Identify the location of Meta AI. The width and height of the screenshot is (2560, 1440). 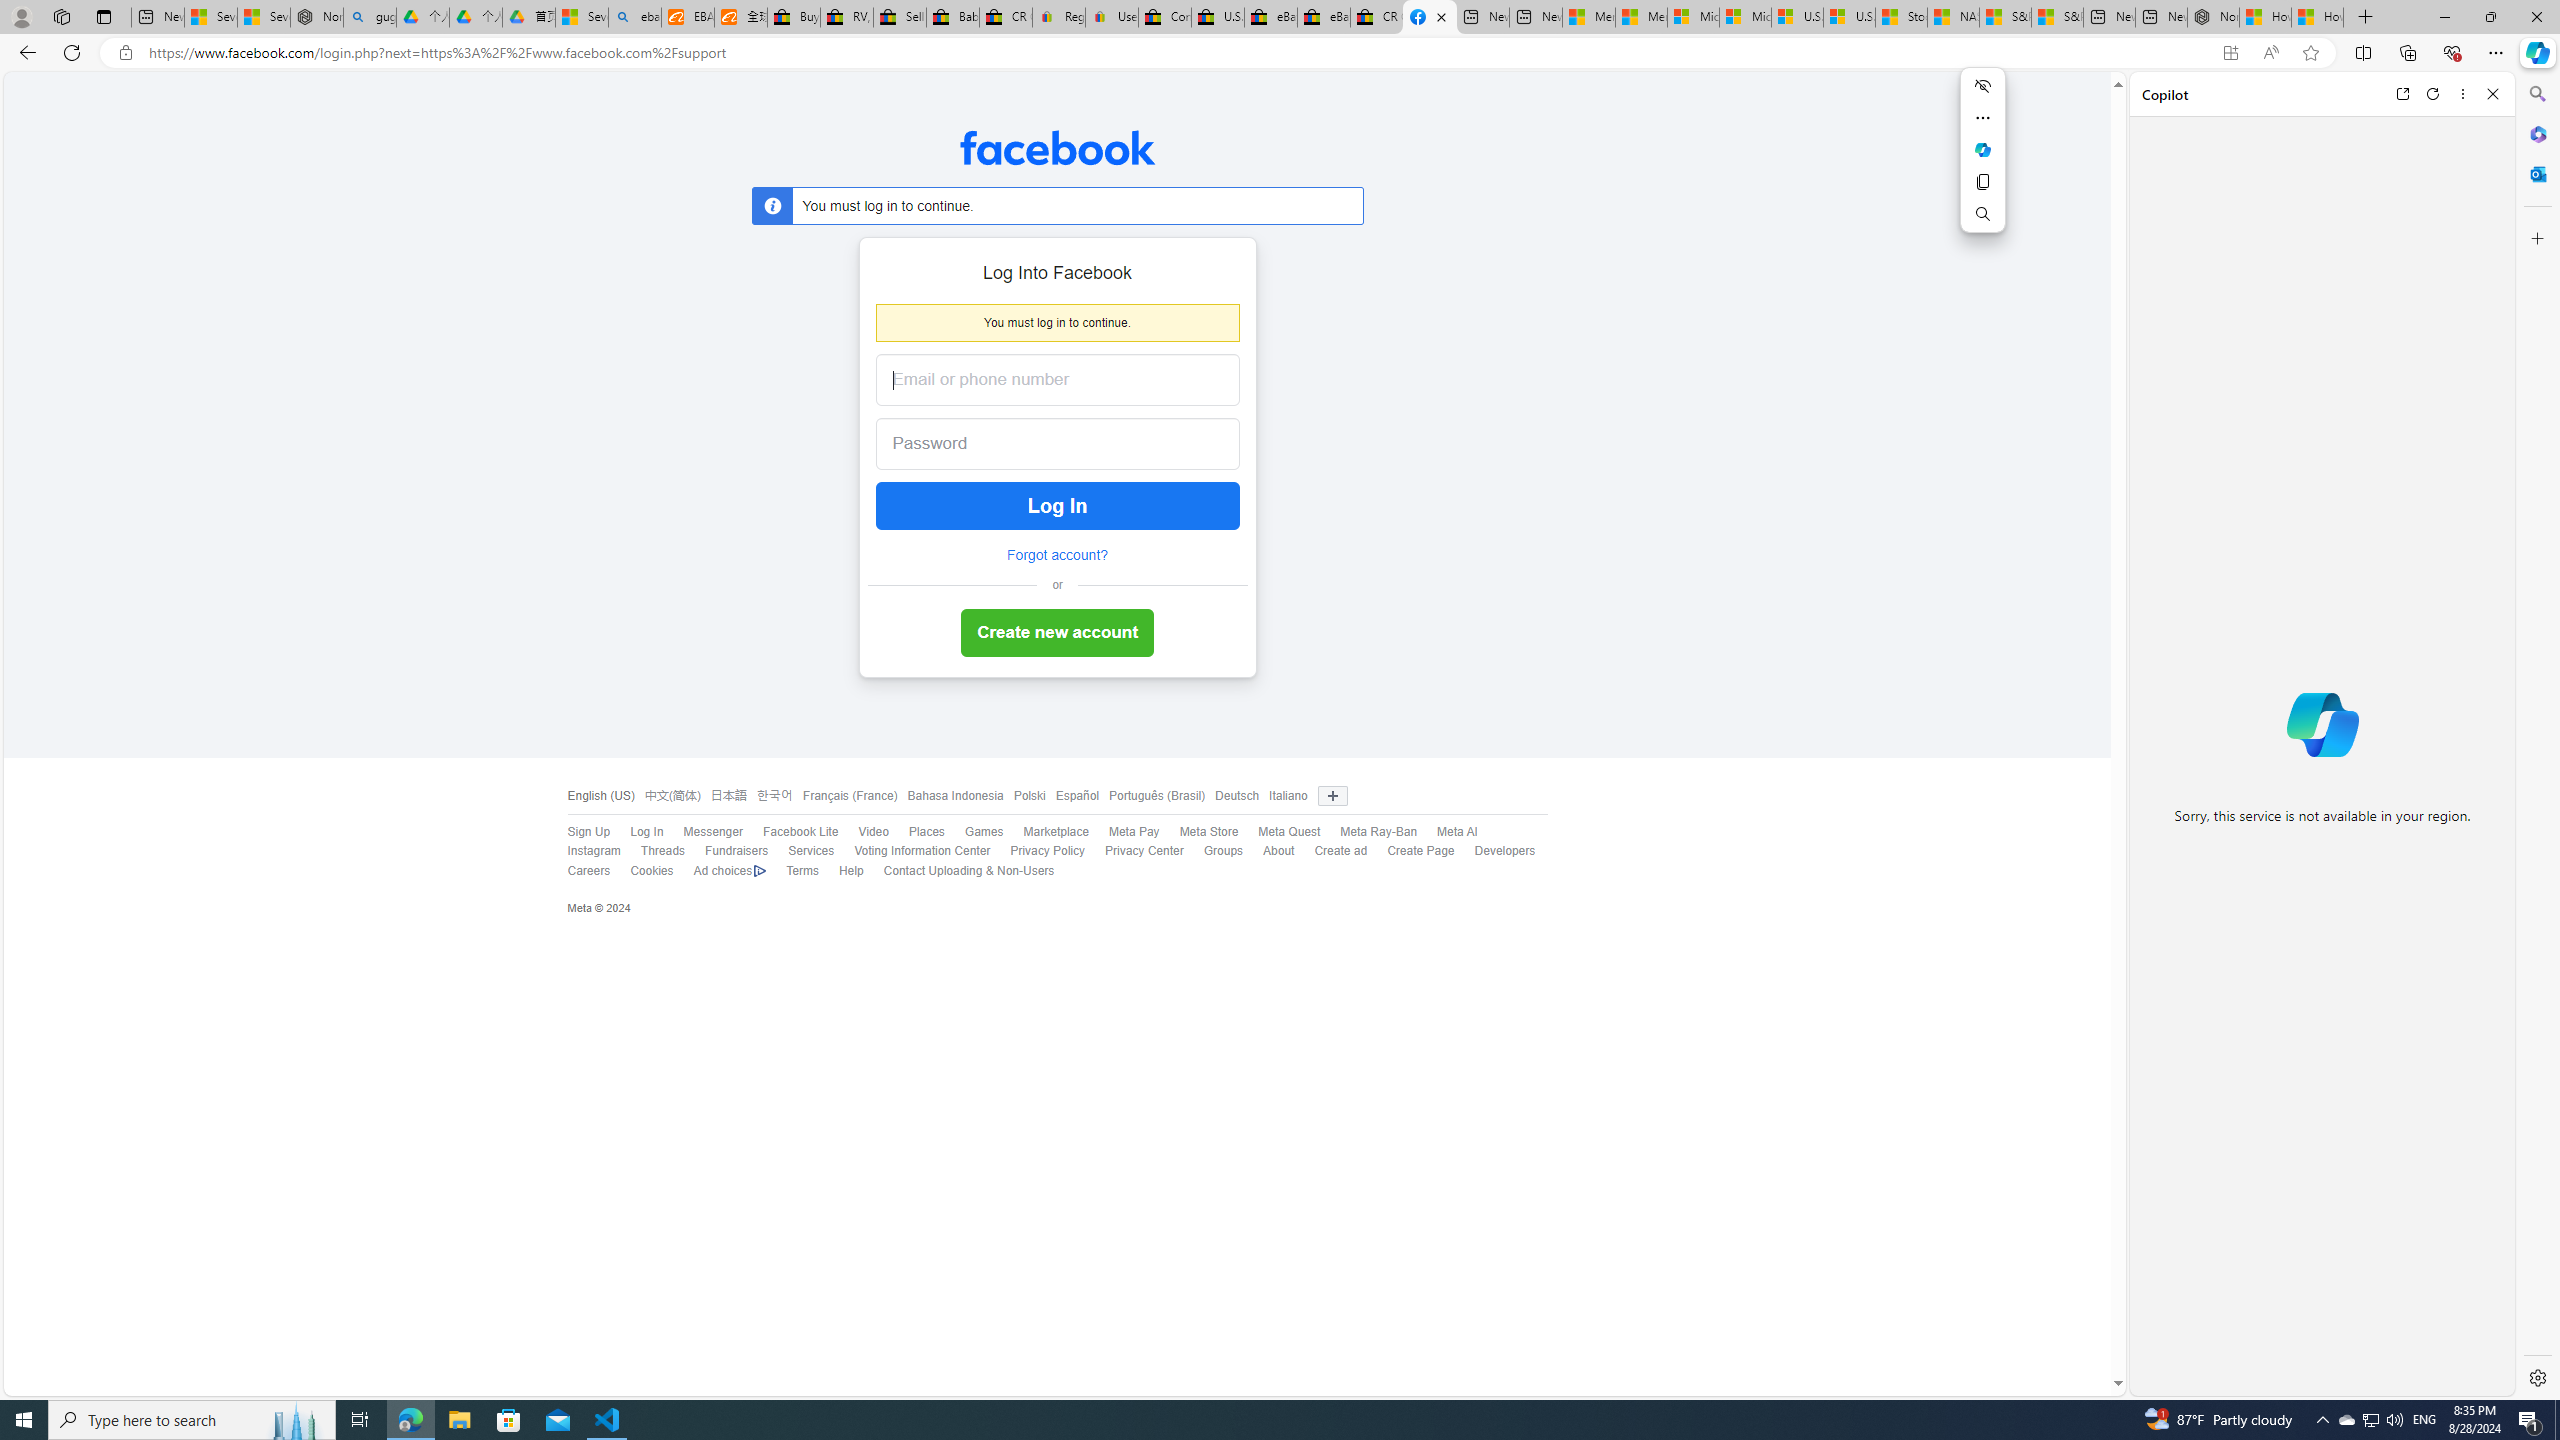
(1456, 832).